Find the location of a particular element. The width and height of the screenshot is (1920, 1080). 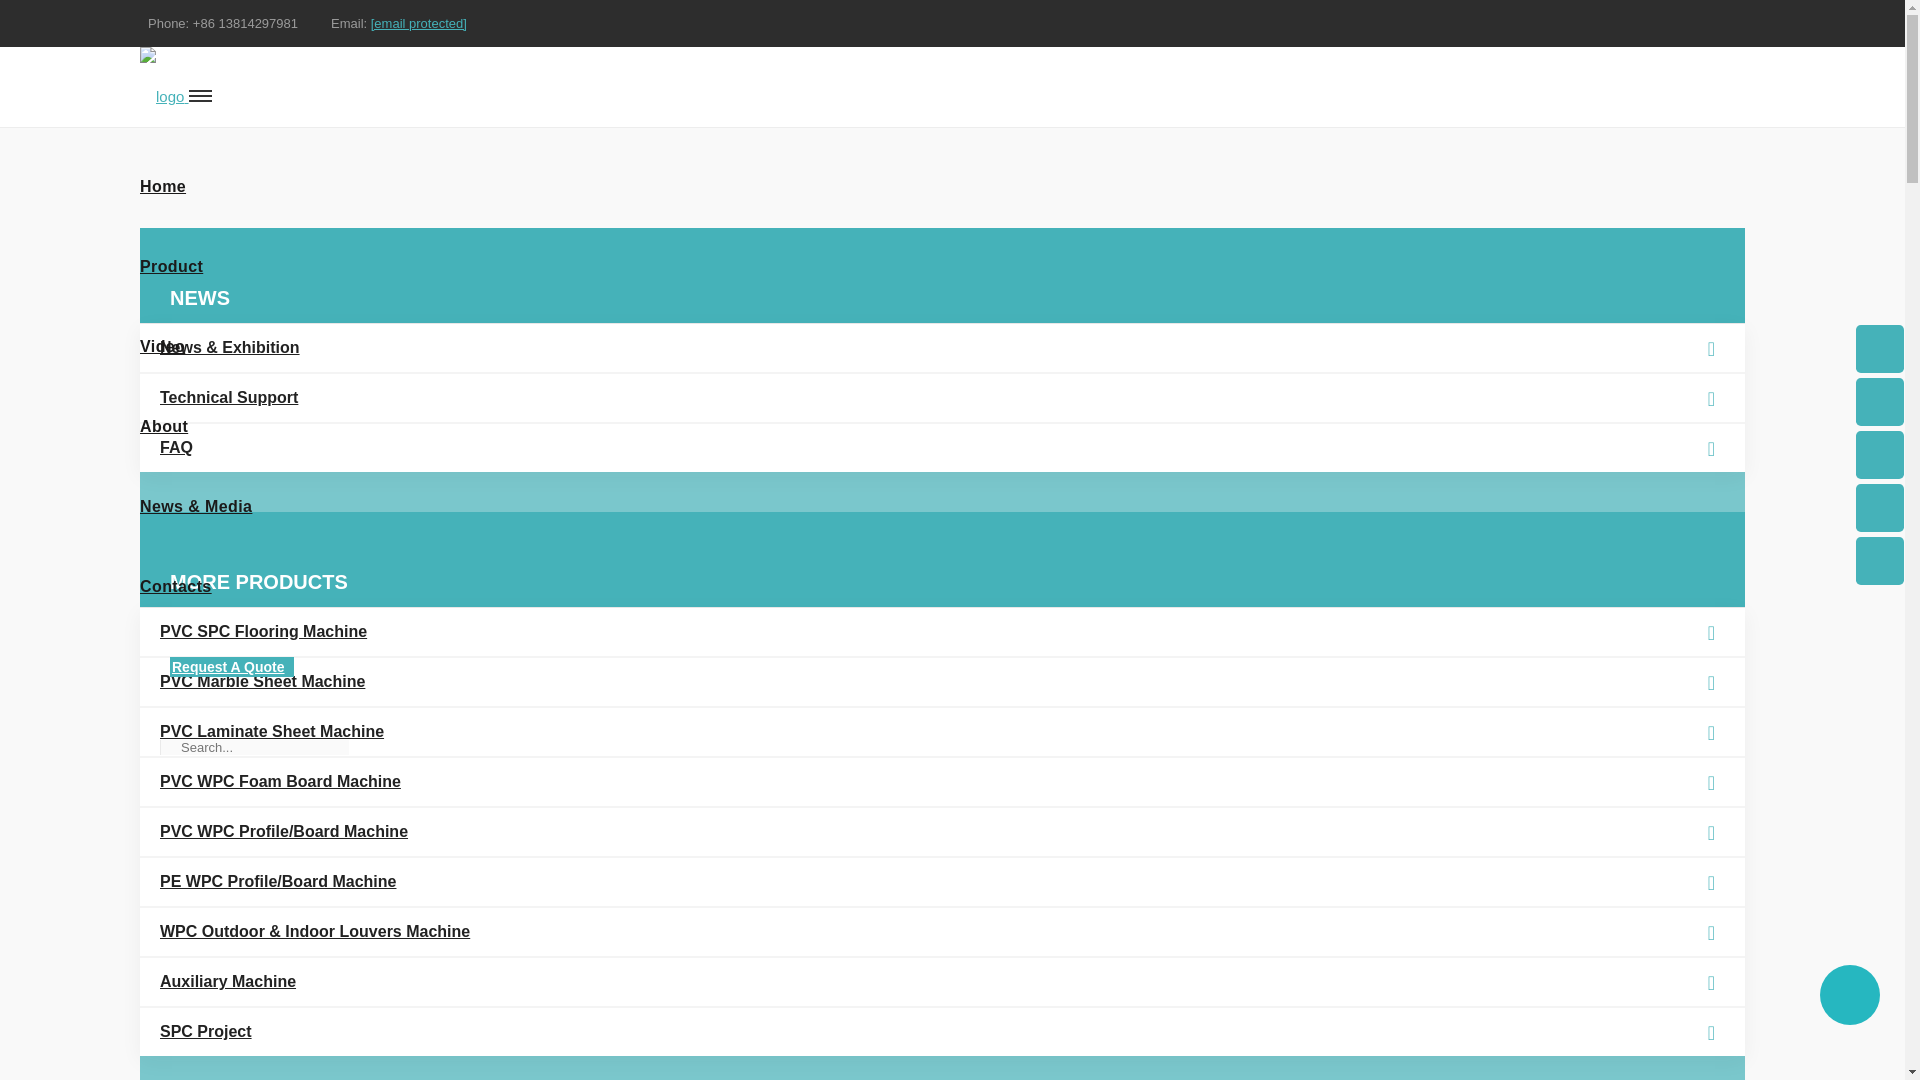

Video is located at coordinates (938, 346).